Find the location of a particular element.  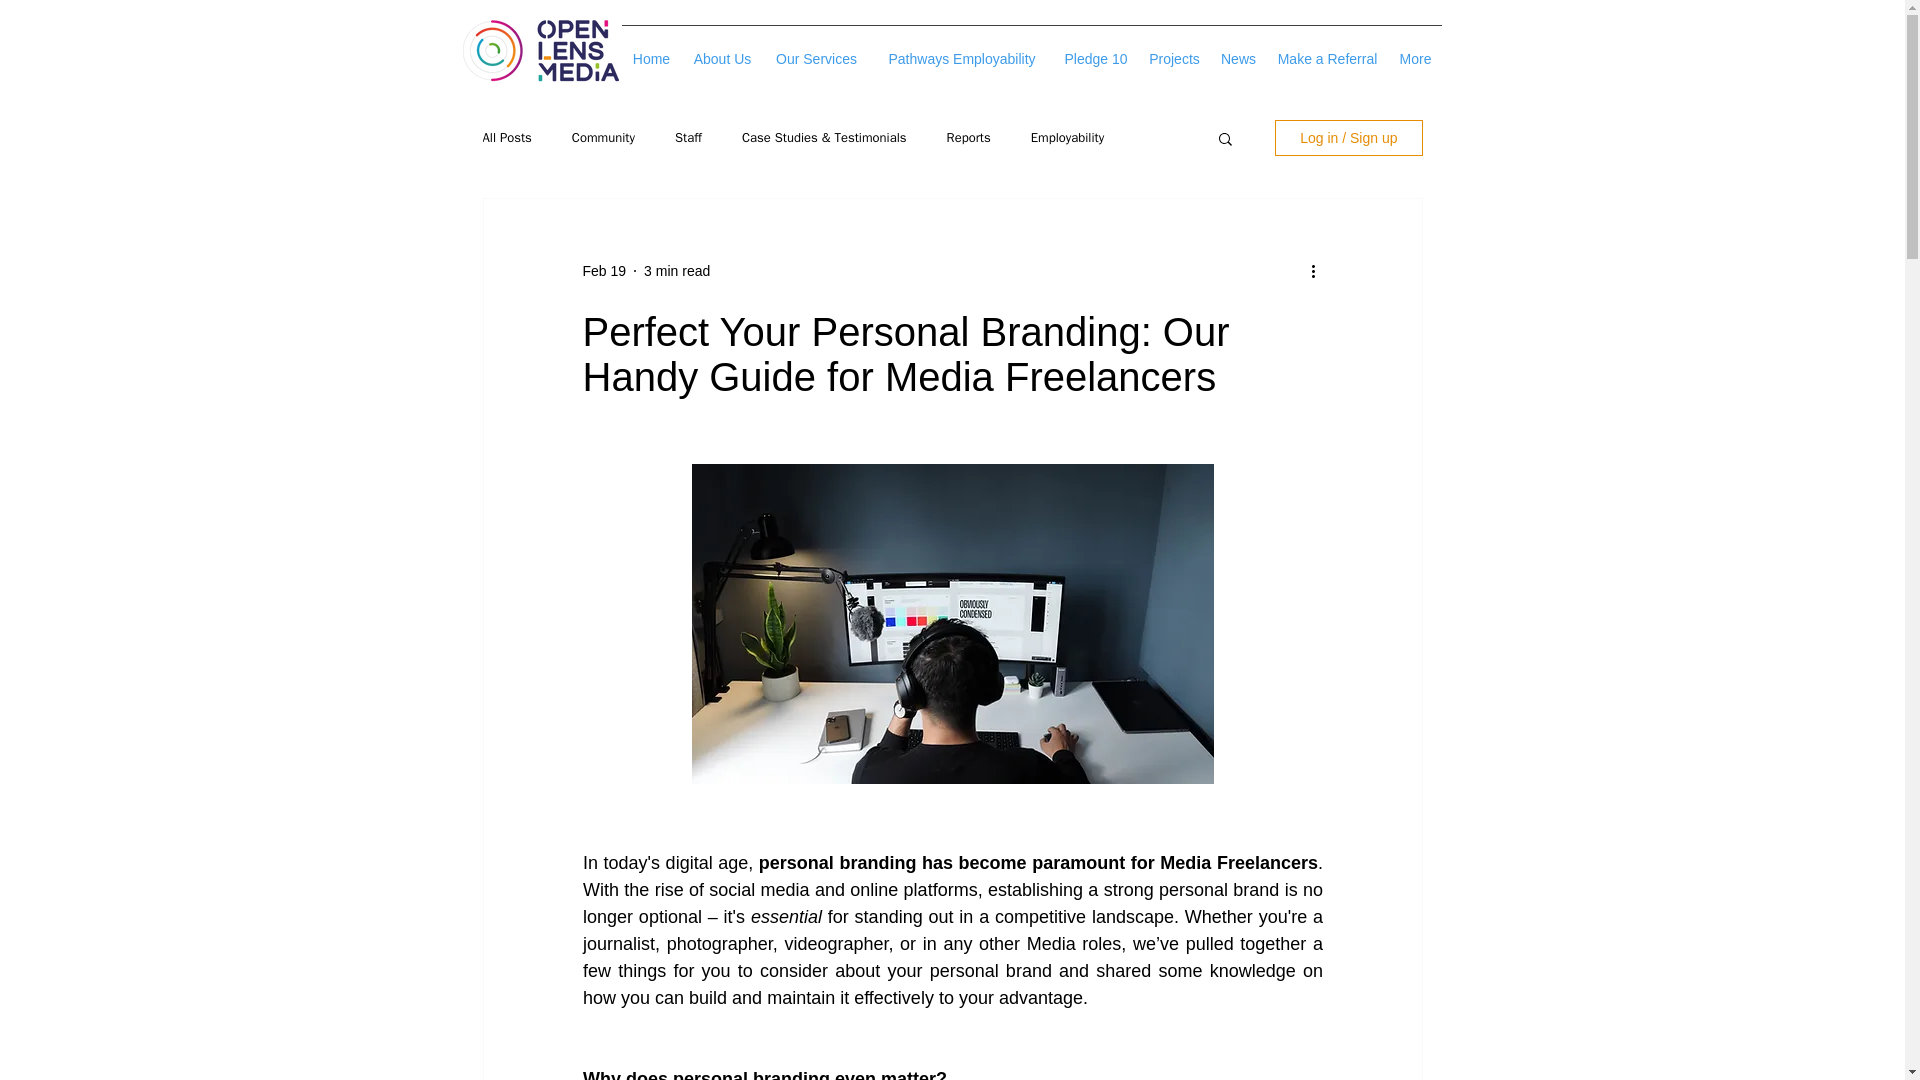

Pathways Employability is located at coordinates (962, 49).